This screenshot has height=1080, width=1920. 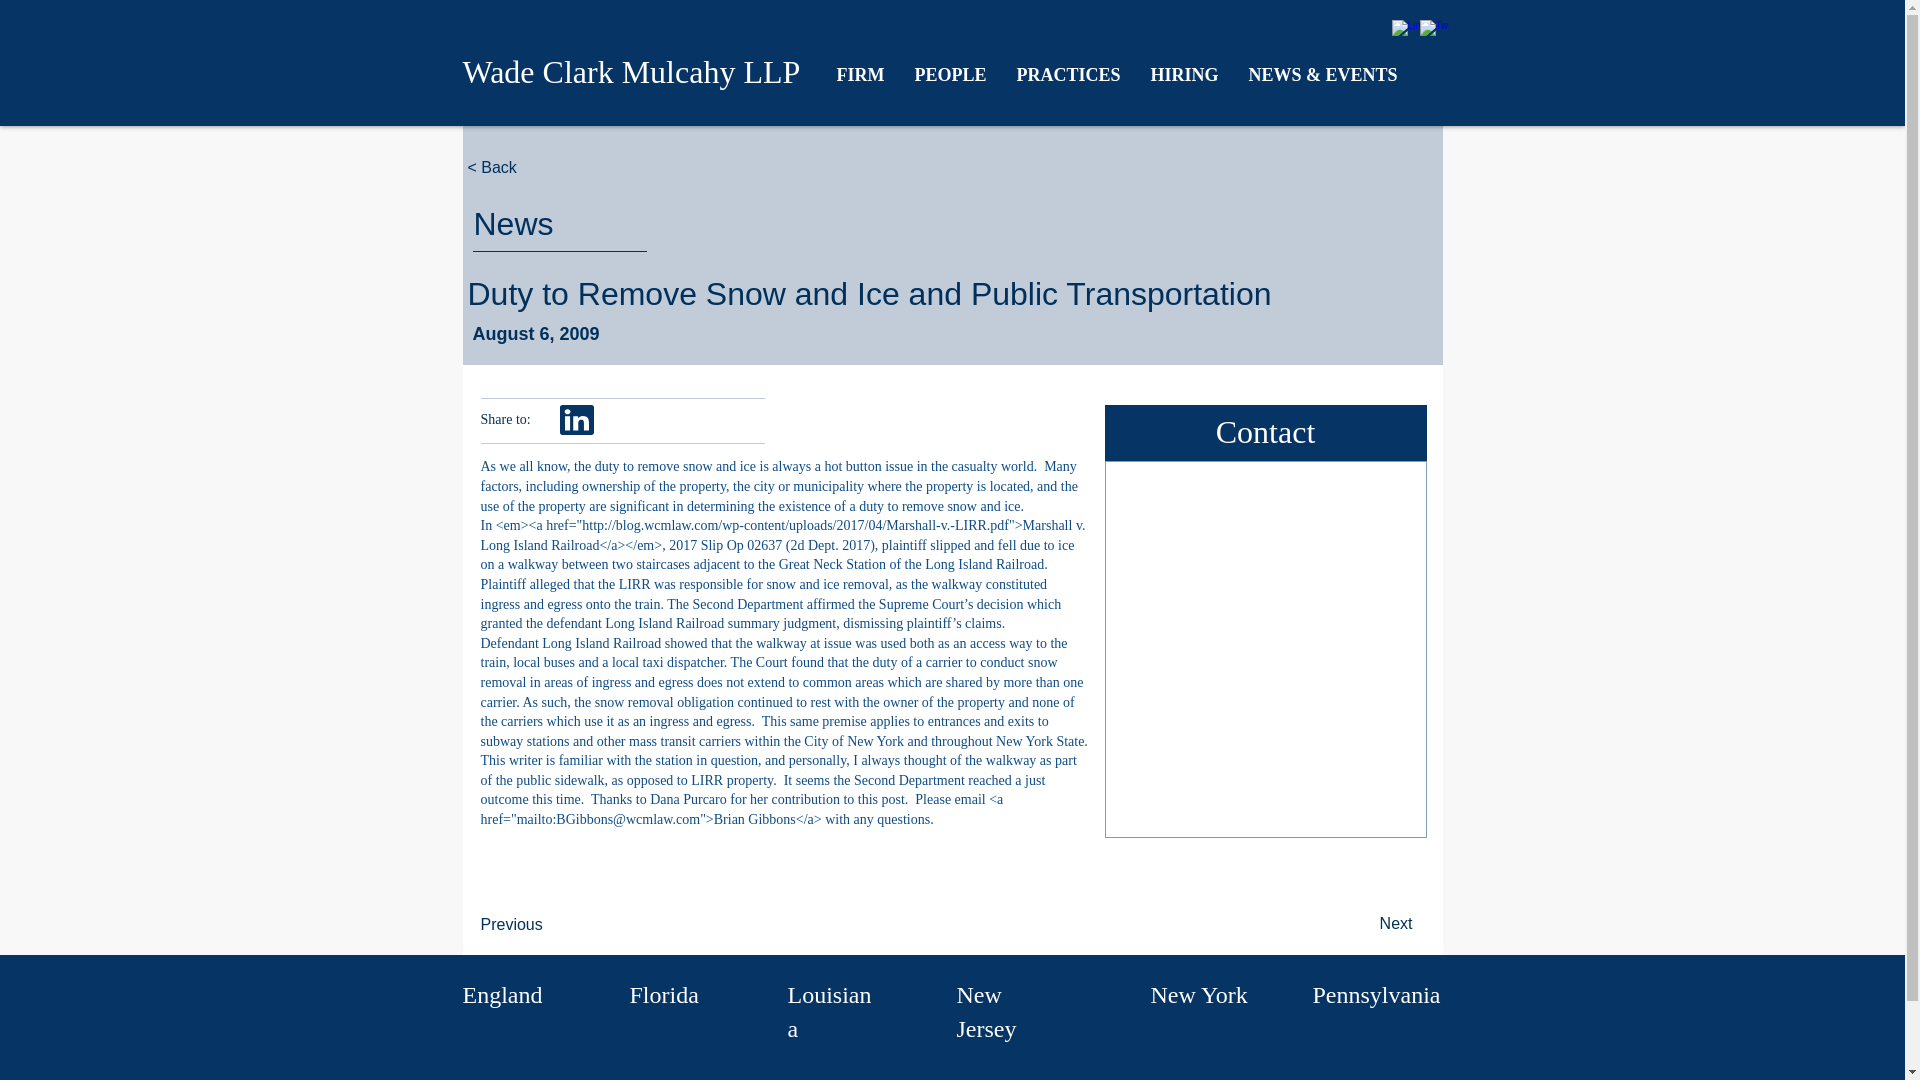 What do you see at coordinates (502, 994) in the screenshot?
I see `England` at bounding box center [502, 994].